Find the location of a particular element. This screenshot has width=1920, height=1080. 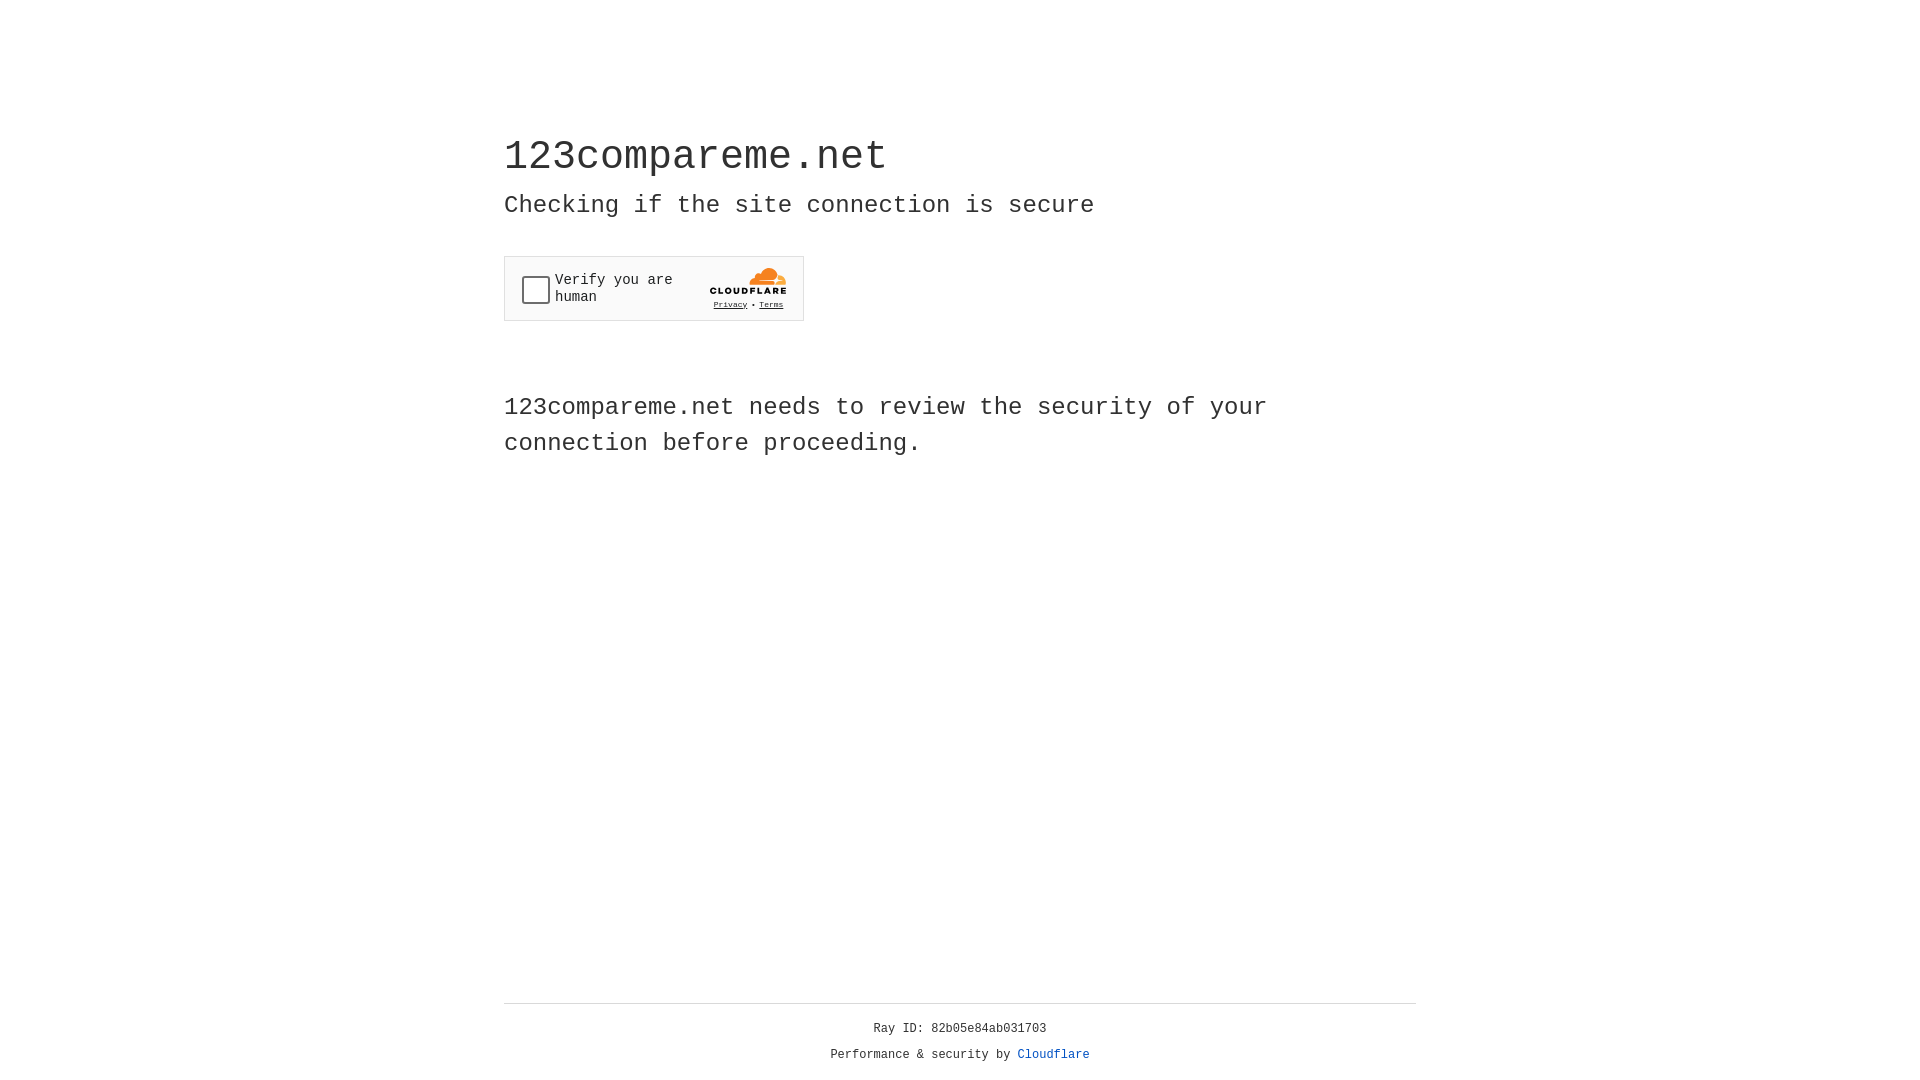

Cloudflare is located at coordinates (1054, 1055).